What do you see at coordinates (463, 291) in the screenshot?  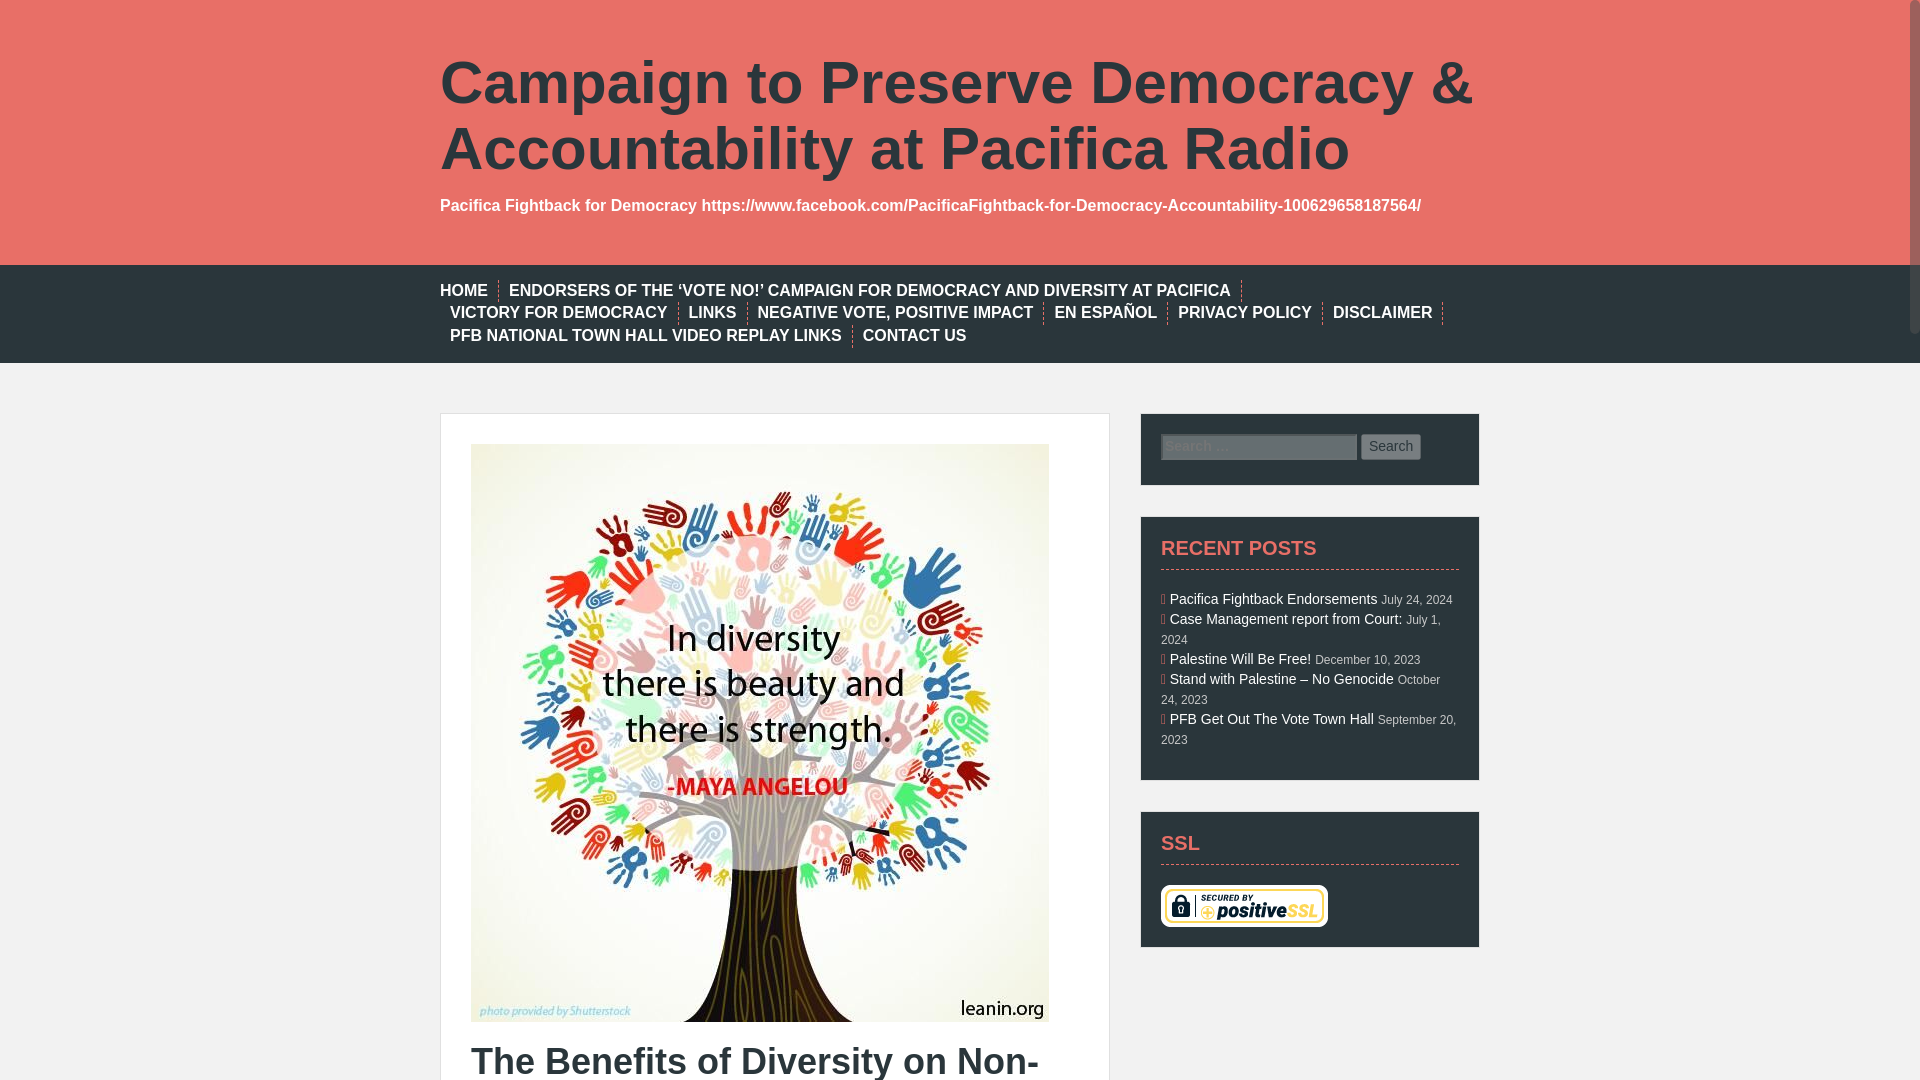 I see `HOME` at bounding box center [463, 291].